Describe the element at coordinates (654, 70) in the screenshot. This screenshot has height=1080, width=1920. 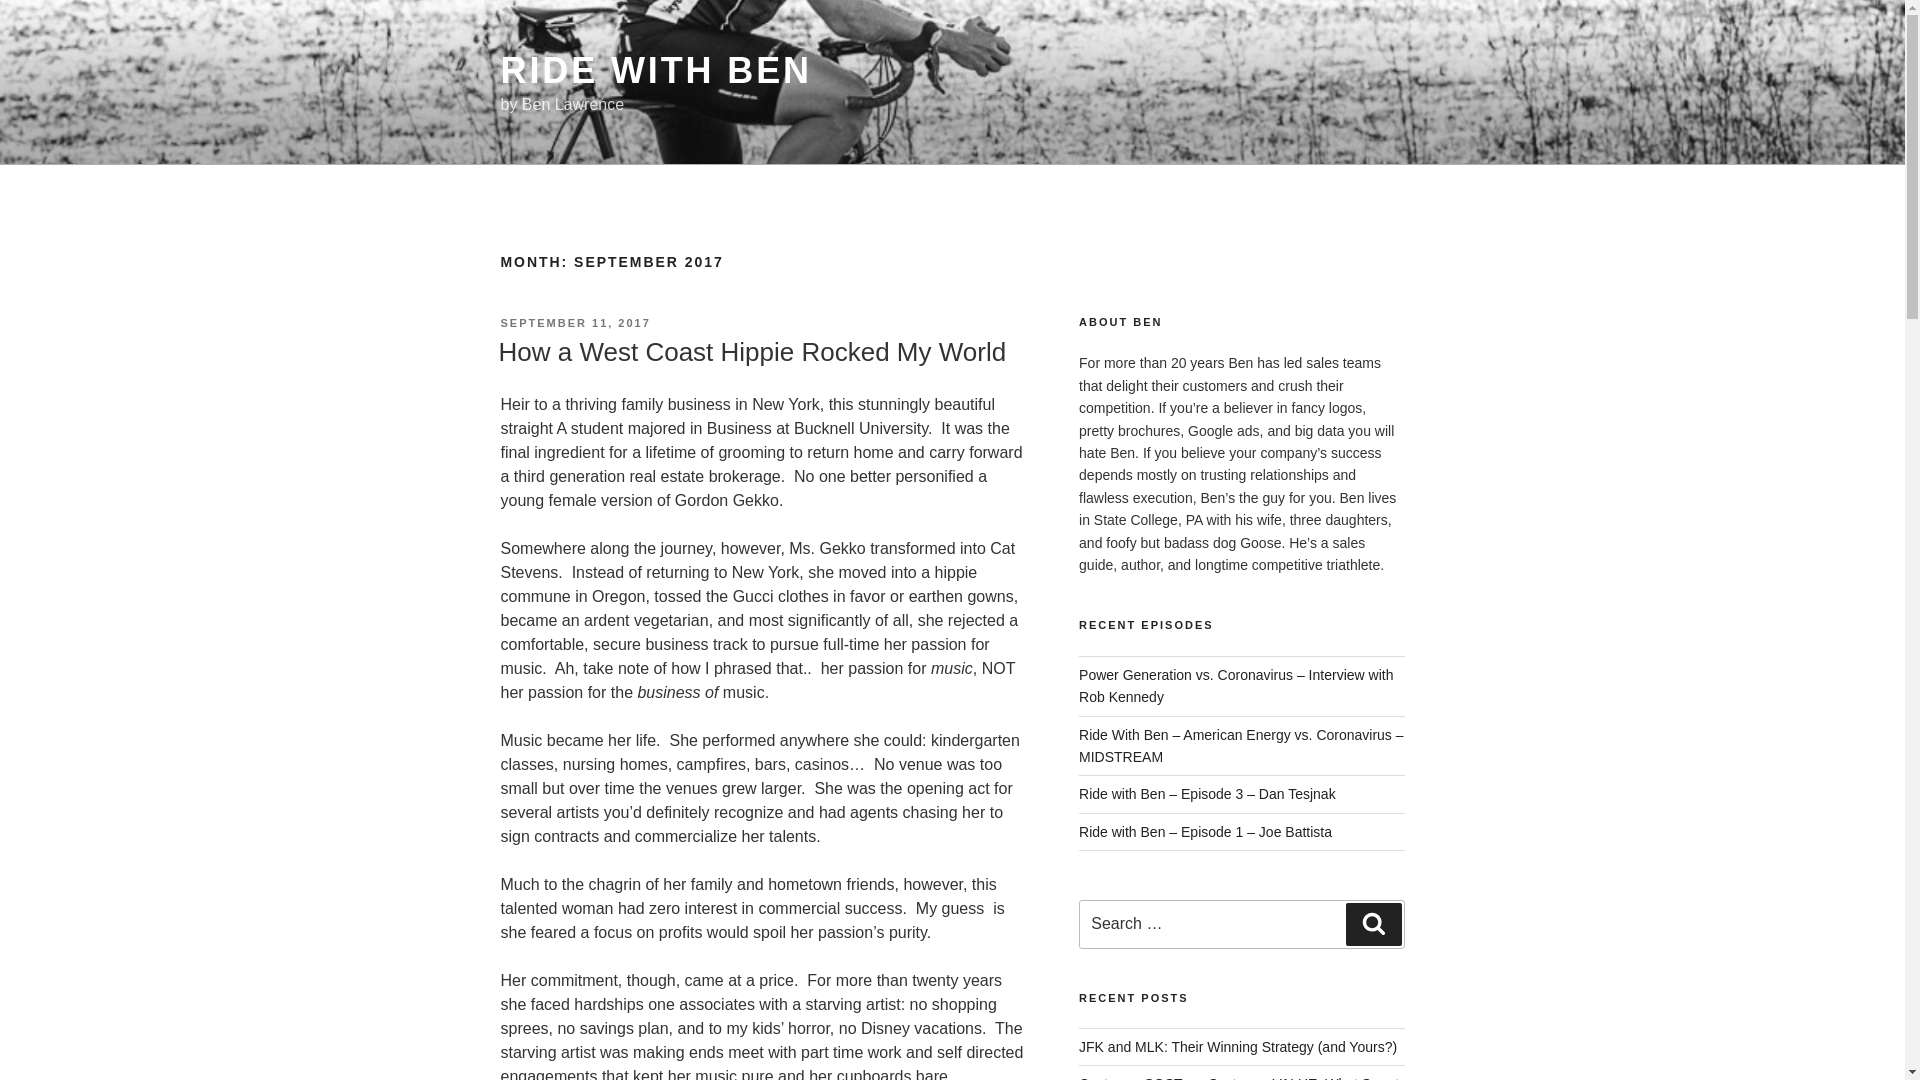
I see `RIDE WITH BEN` at that location.